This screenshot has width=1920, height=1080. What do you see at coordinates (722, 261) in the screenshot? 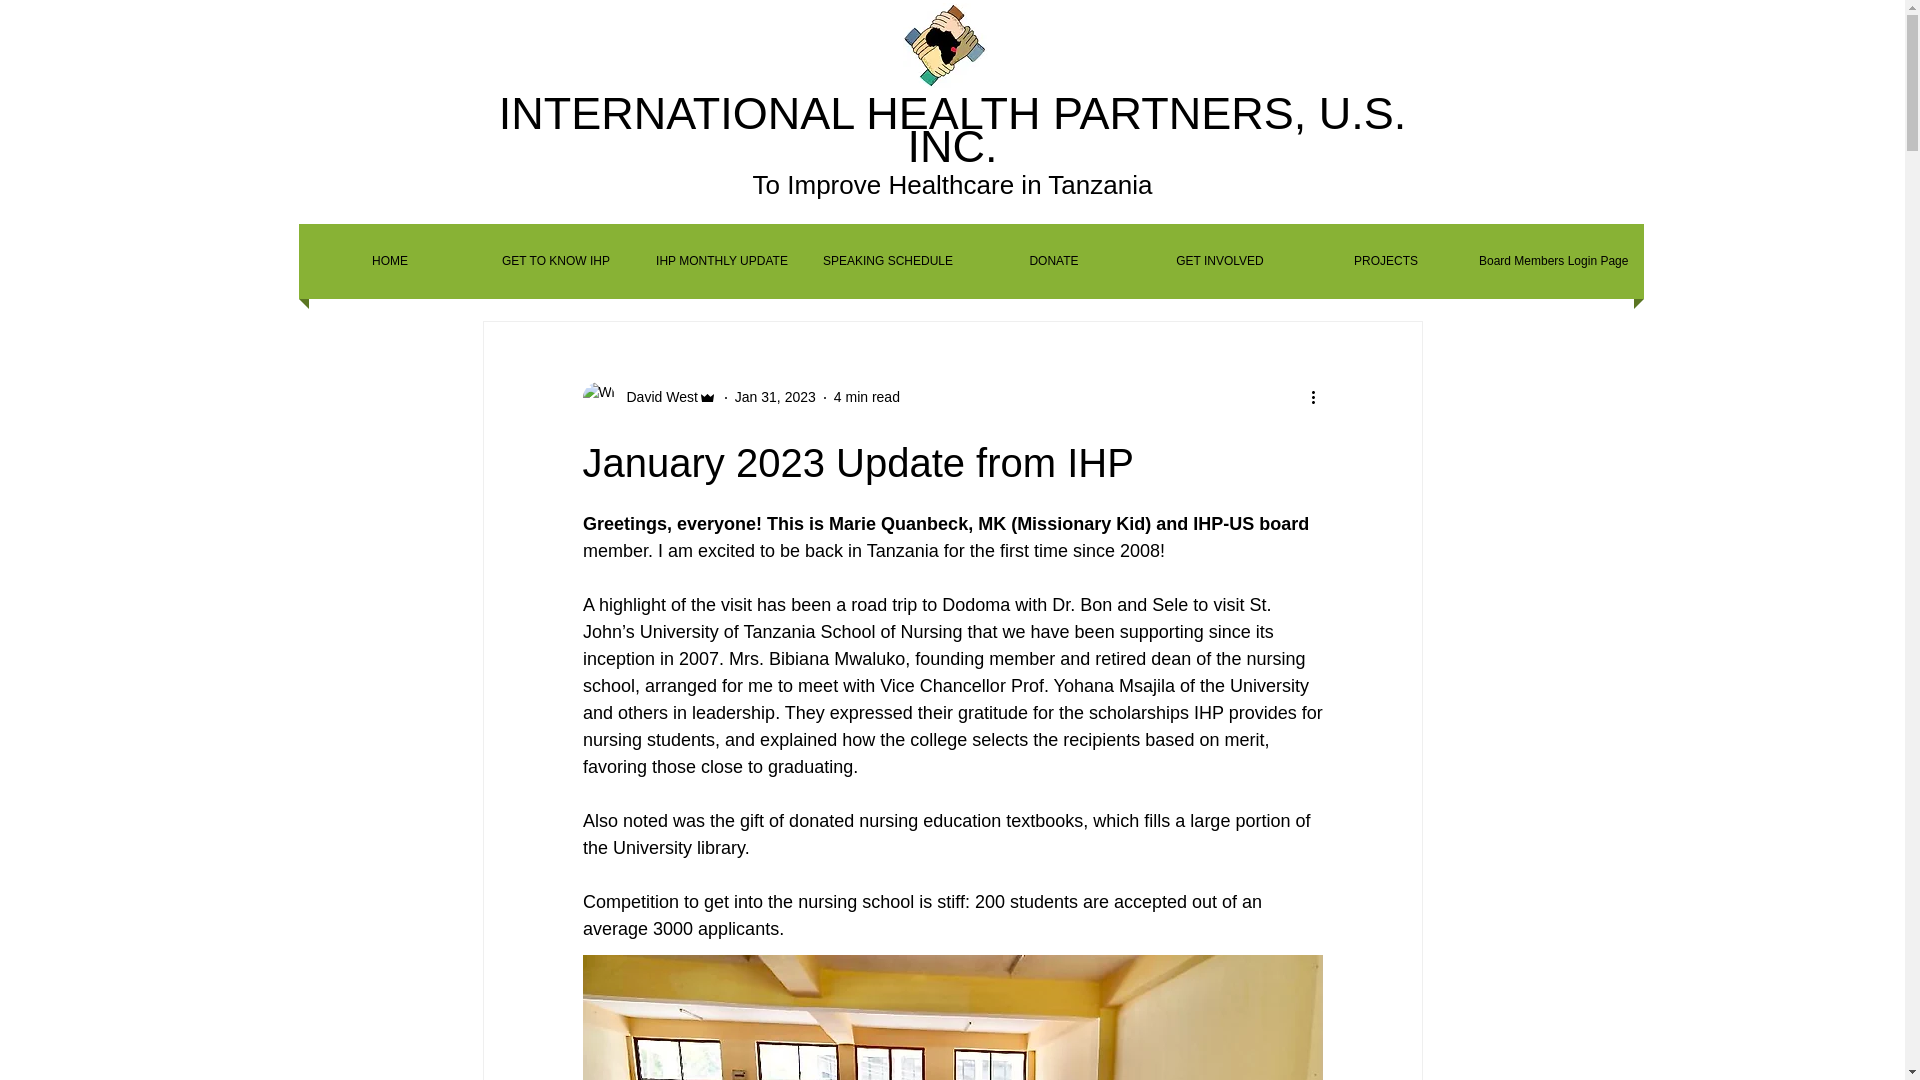
I see `IHP MONTHLY UPDATE` at bounding box center [722, 261].